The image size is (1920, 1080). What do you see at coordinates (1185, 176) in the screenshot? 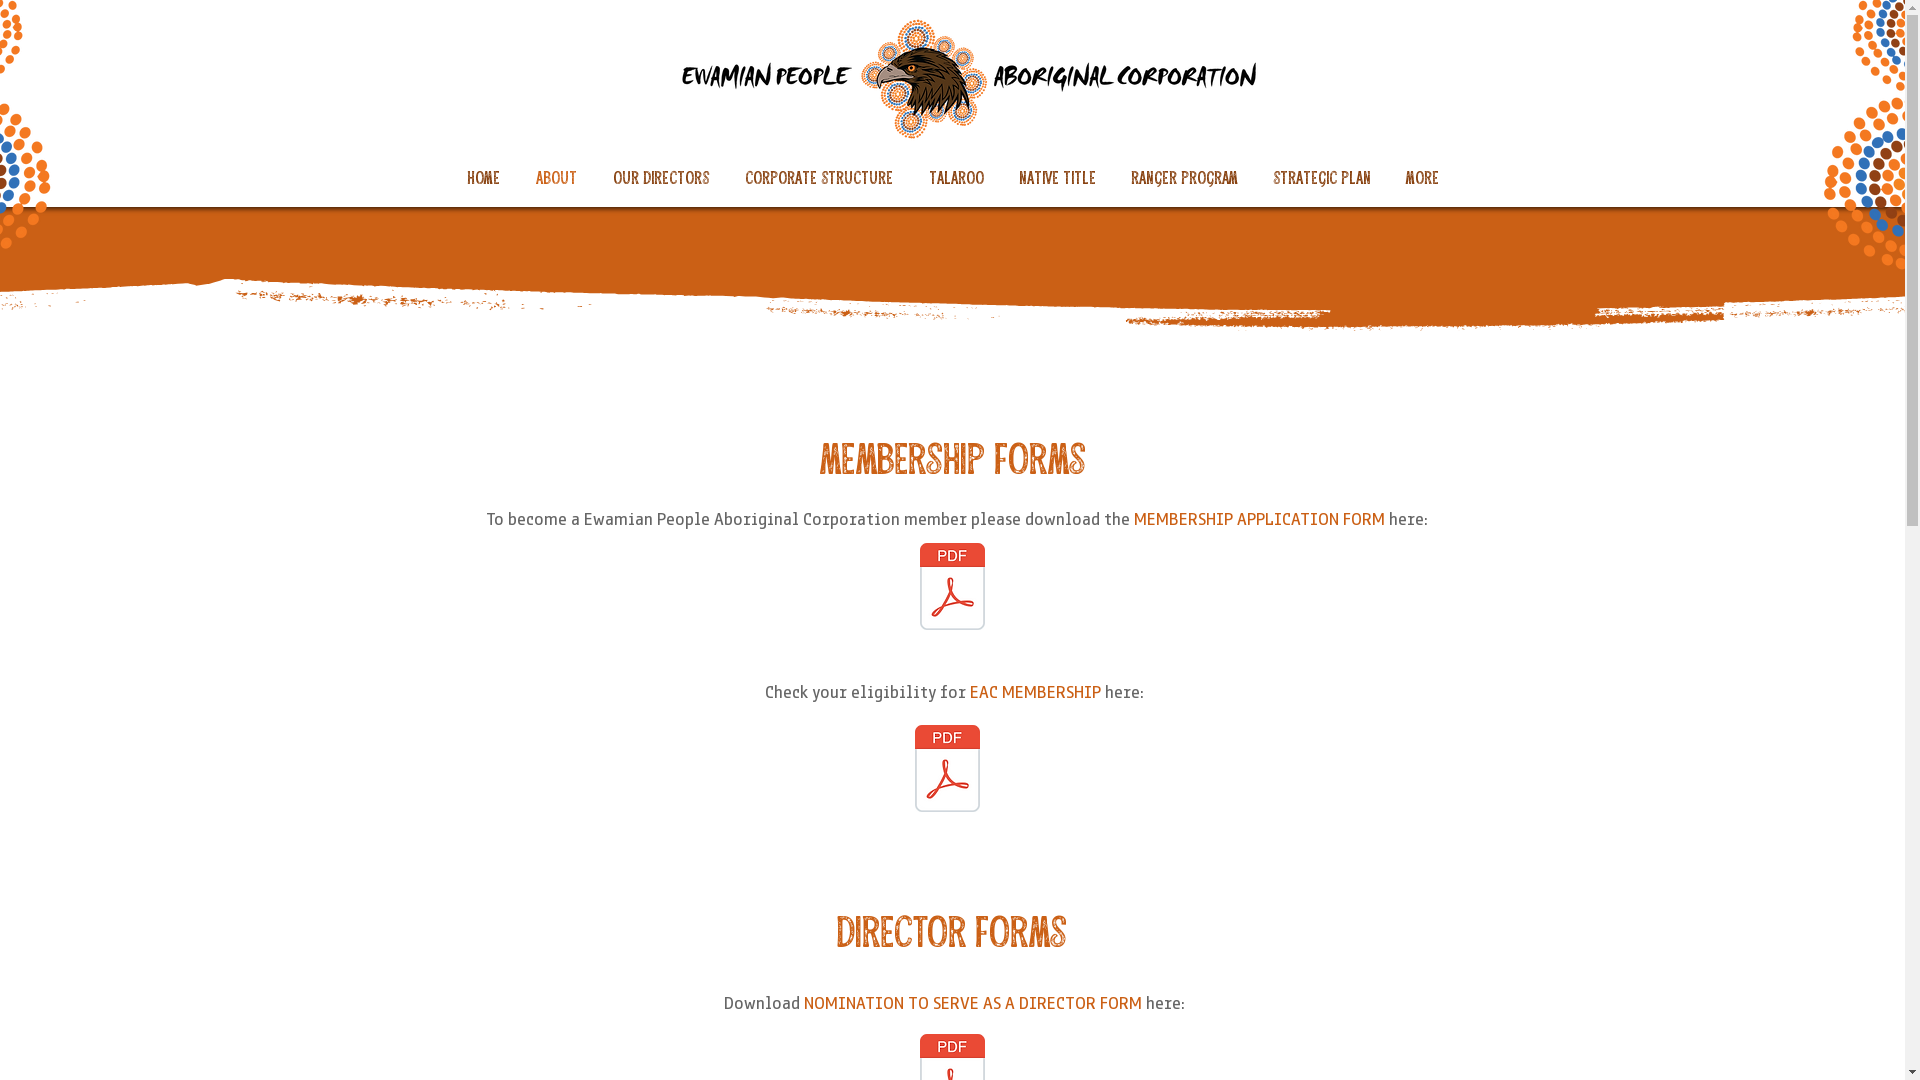
I see `RANGER PROGRAM` at bounding box center [1185, 176].